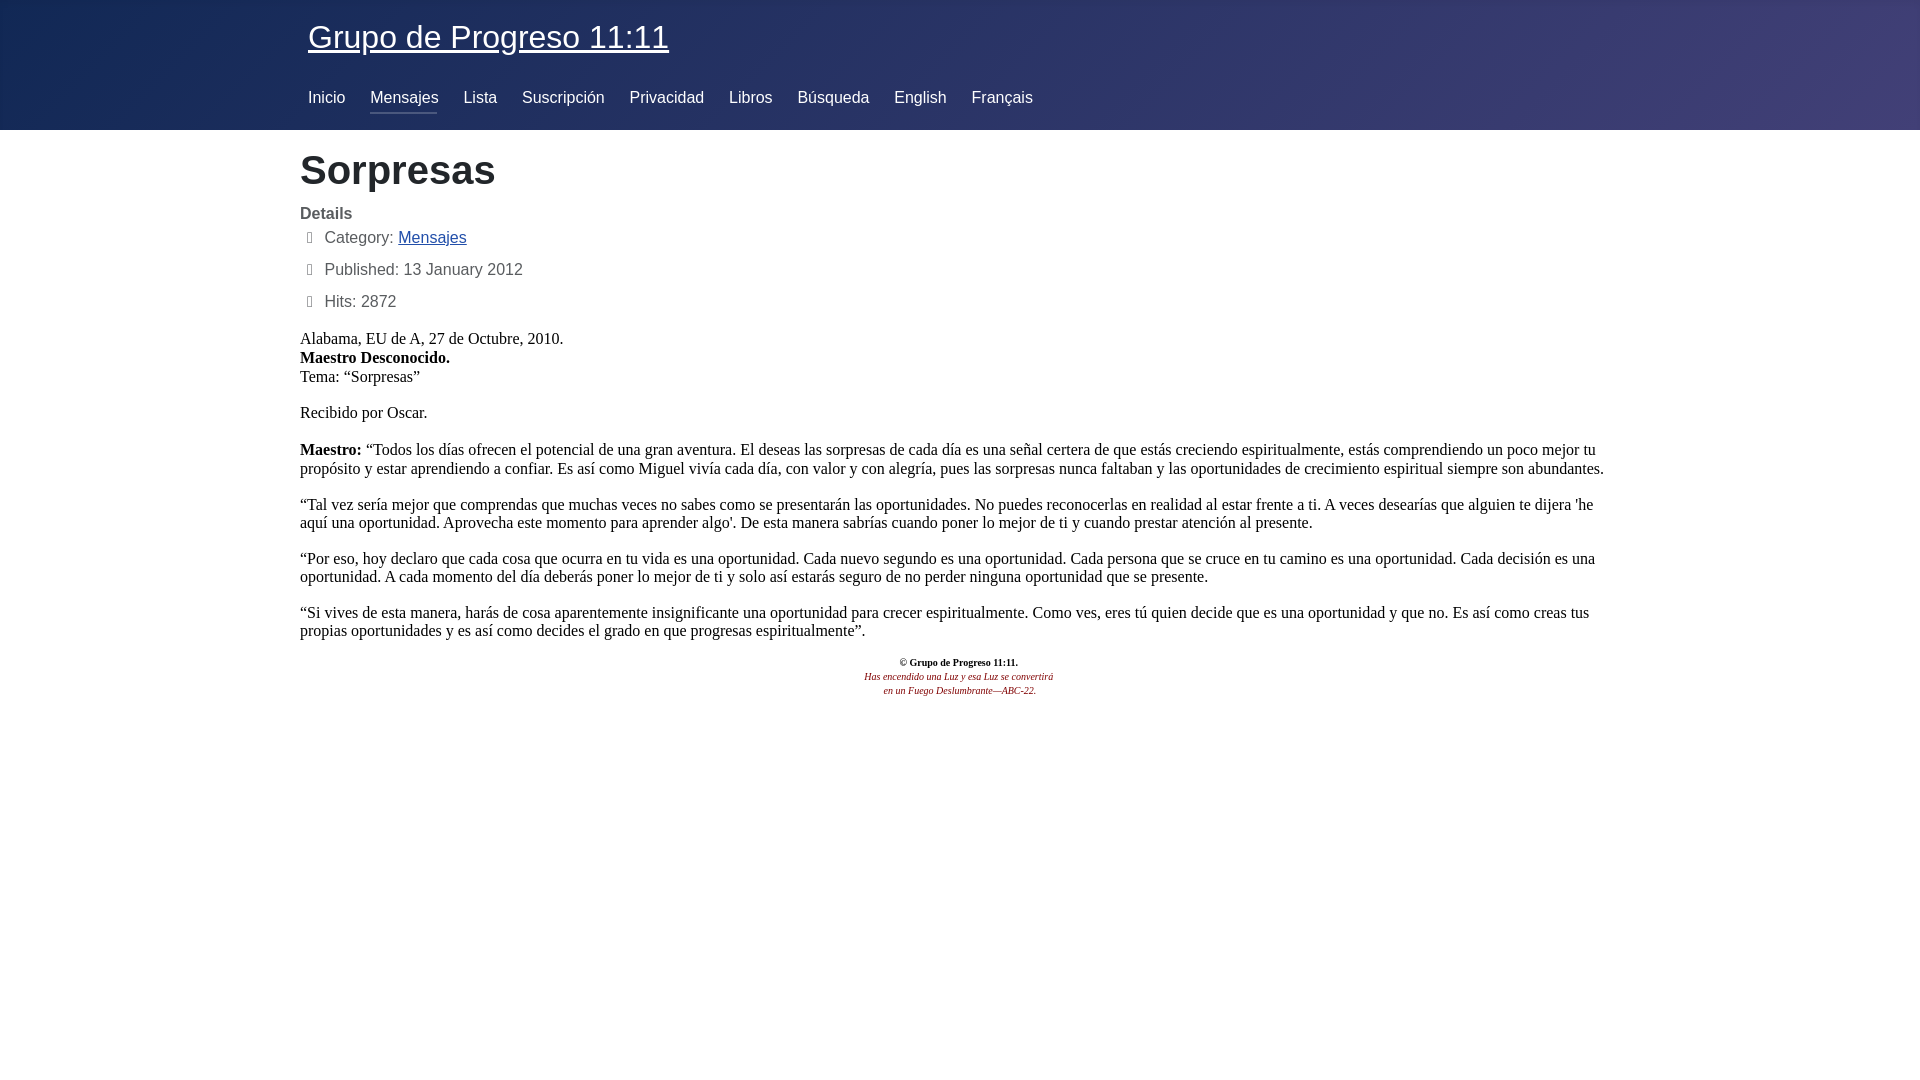 Image resolution: width=1920 pixels, height=1080 pixels. What do you see at coordinates (920, 98) in the screenshot?
I see `English` at bounding box center [920, 98].